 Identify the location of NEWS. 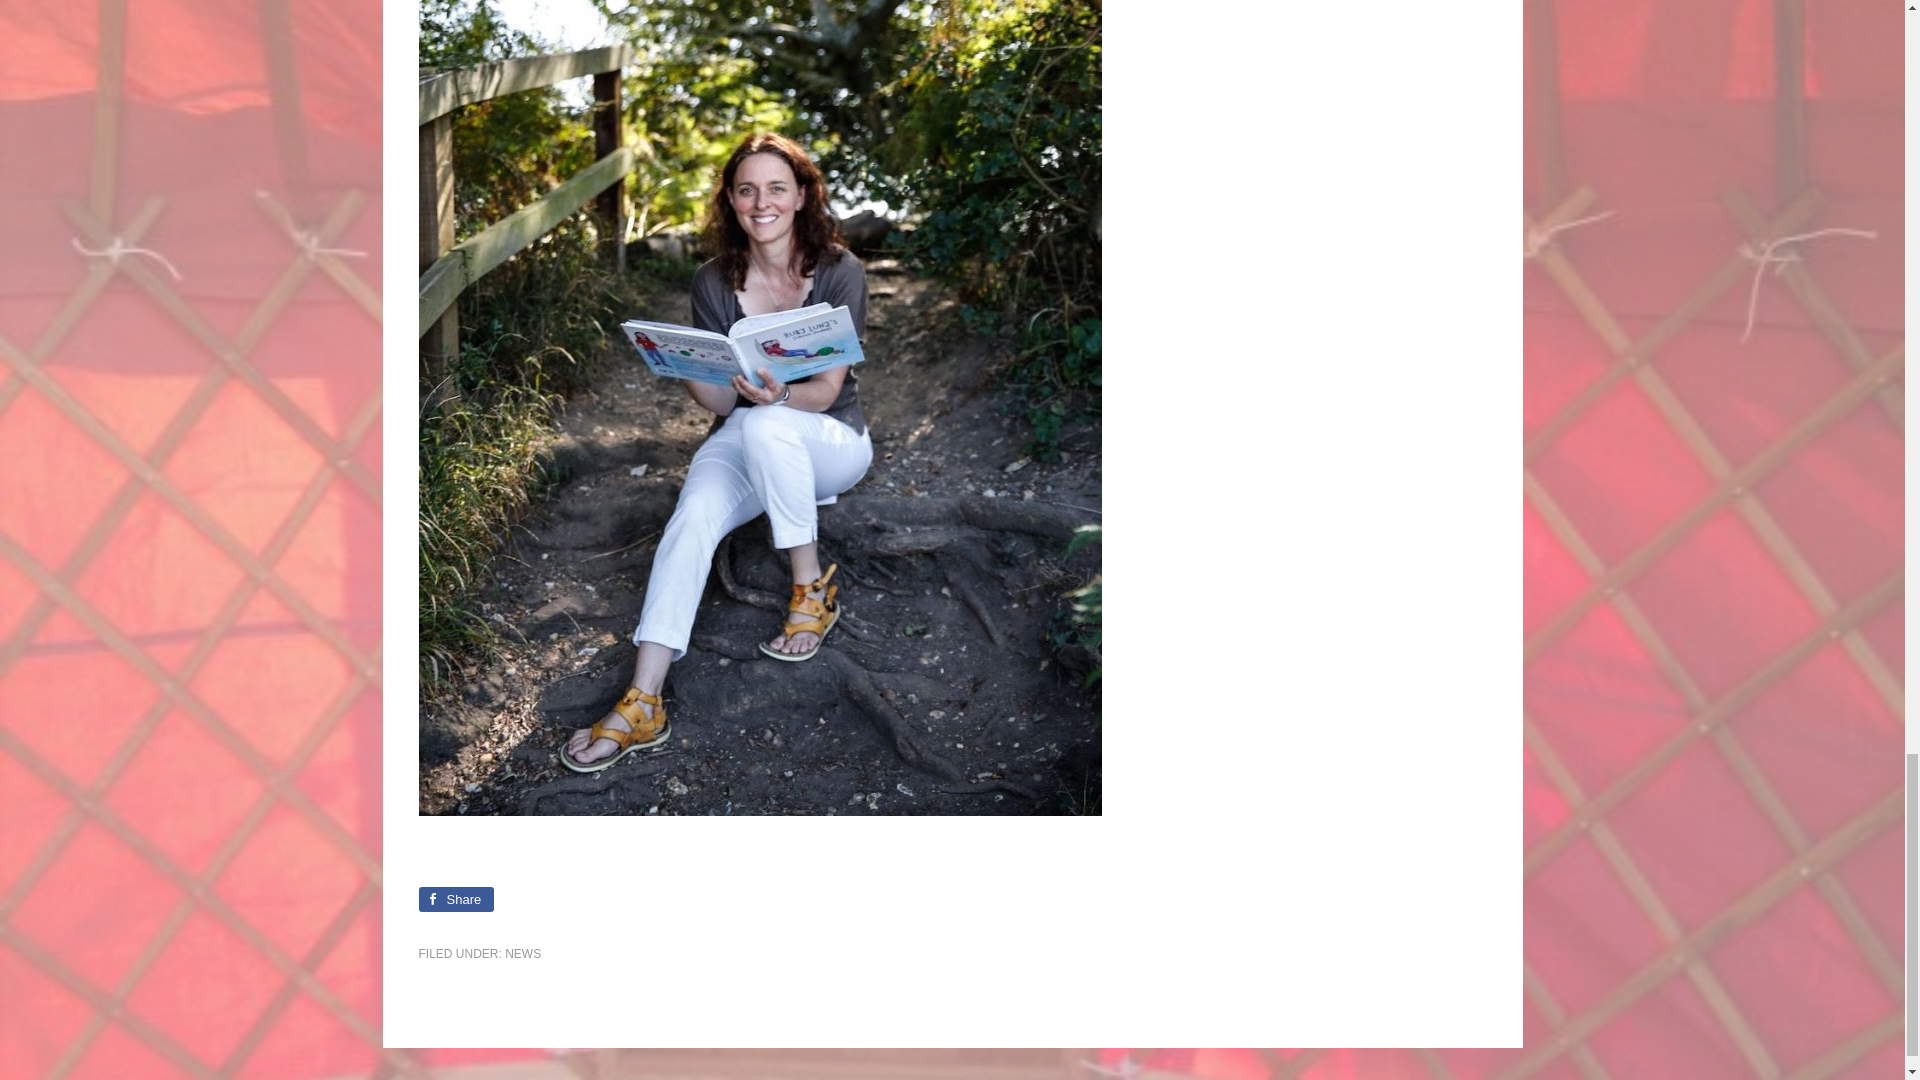
(522, 954).